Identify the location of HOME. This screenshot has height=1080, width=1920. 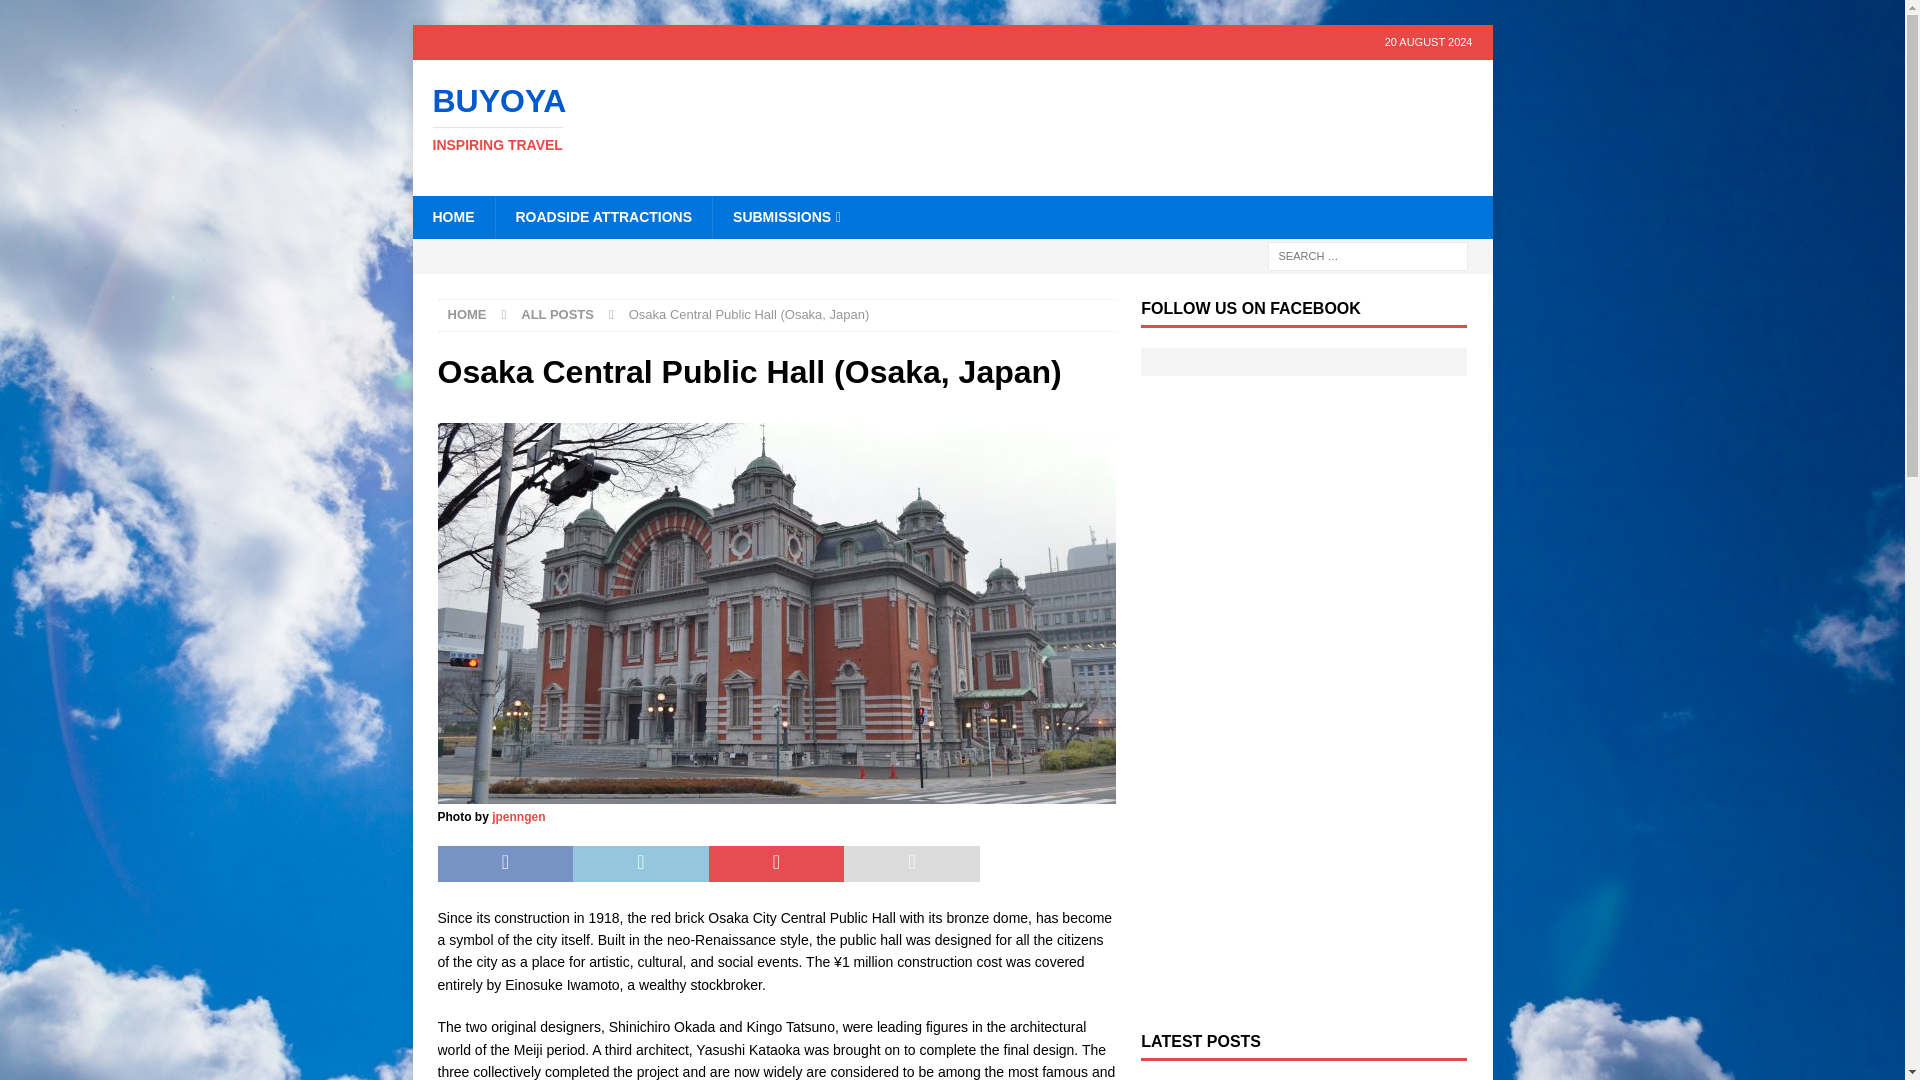
(452, 216).